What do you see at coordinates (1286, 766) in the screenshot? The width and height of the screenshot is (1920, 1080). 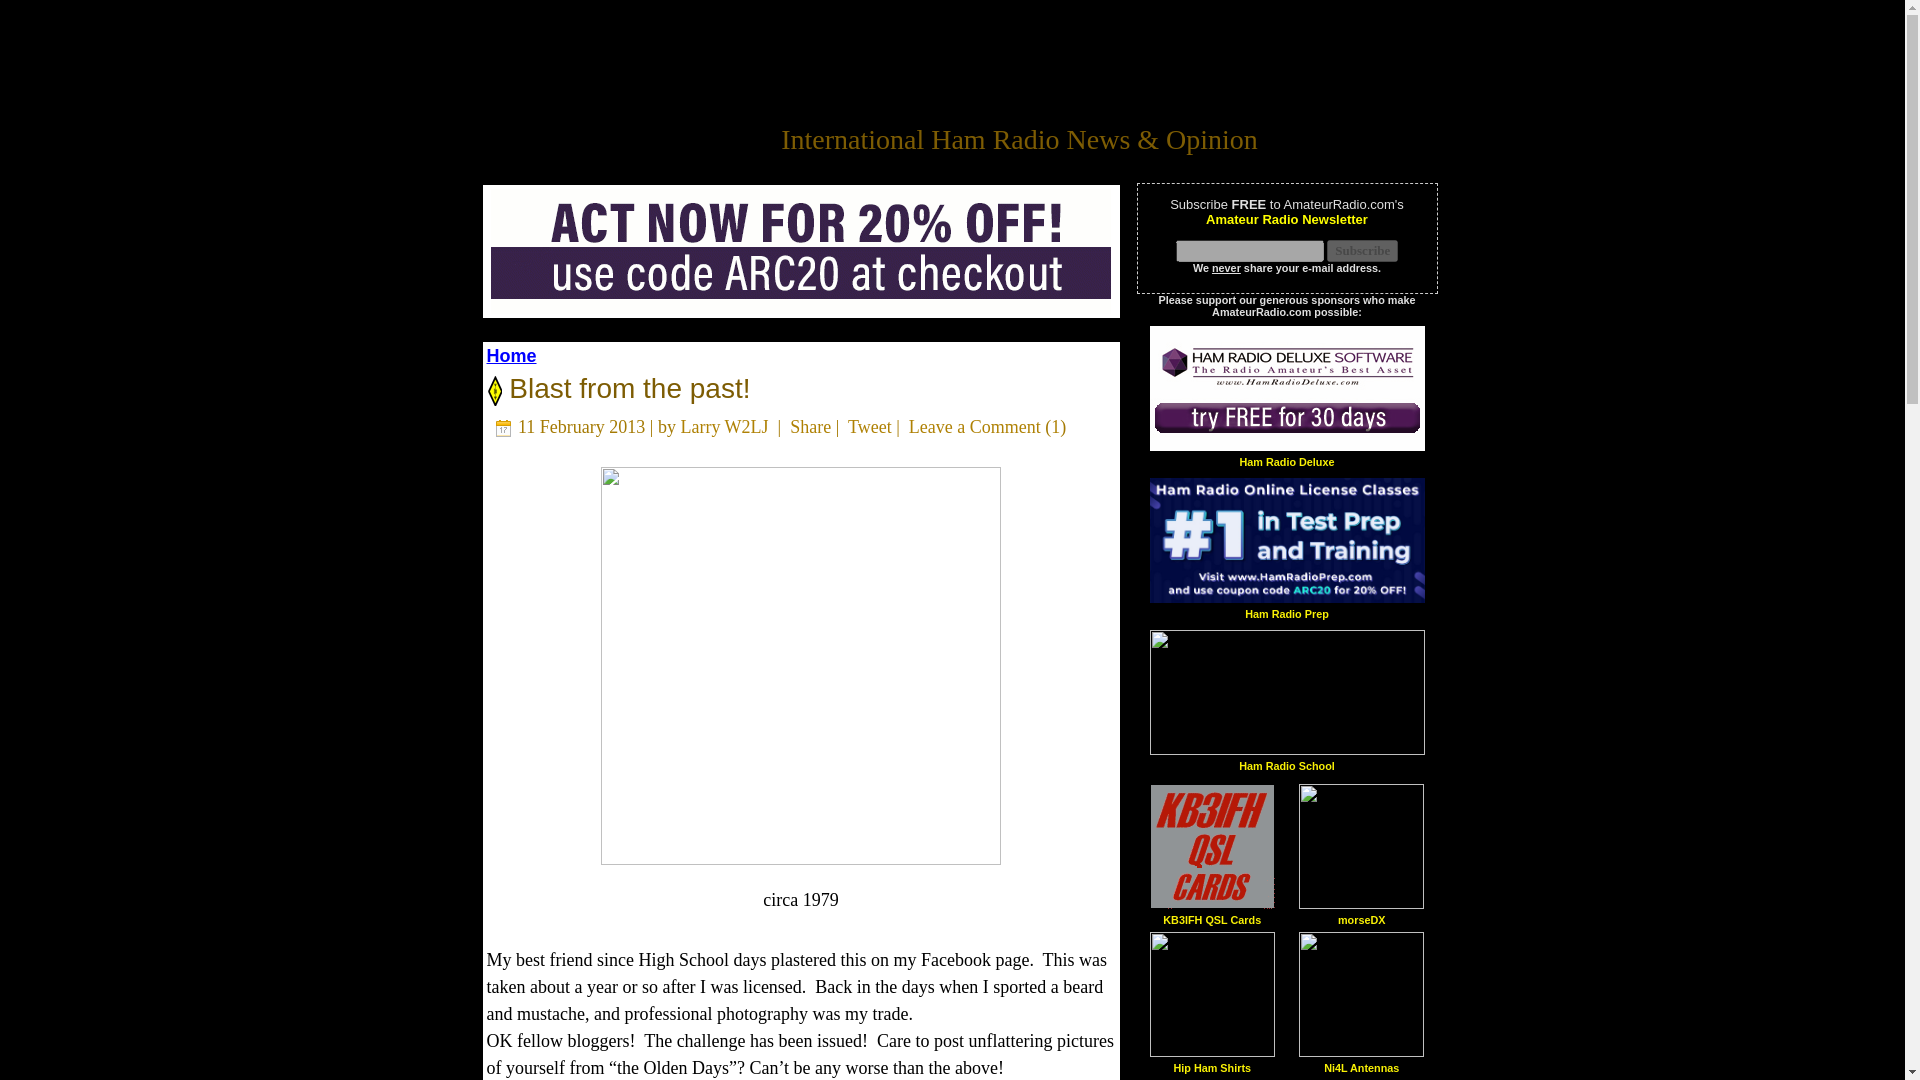 I see `Ham Radio School` at bounding box center [1286, 766].